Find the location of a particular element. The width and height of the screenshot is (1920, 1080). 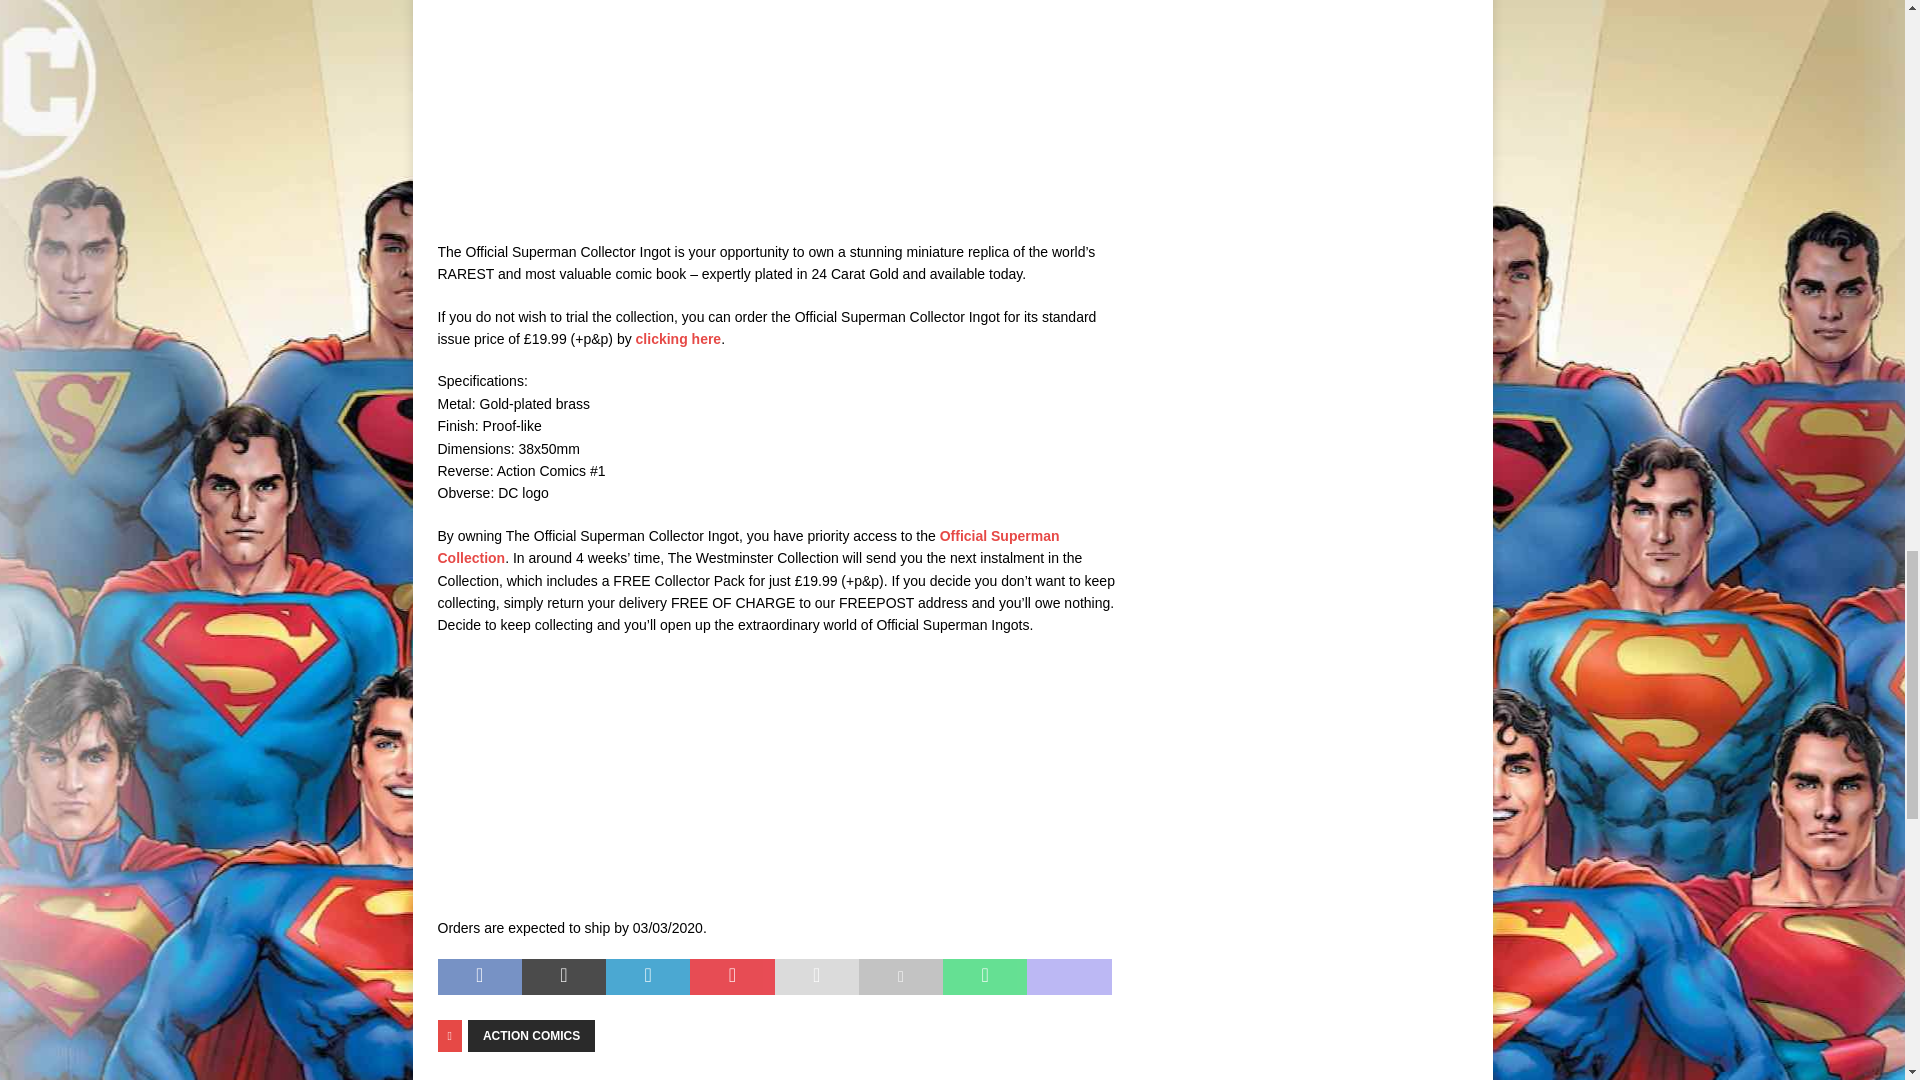

Share on Whatsapp is located at coordinates (984, 976).